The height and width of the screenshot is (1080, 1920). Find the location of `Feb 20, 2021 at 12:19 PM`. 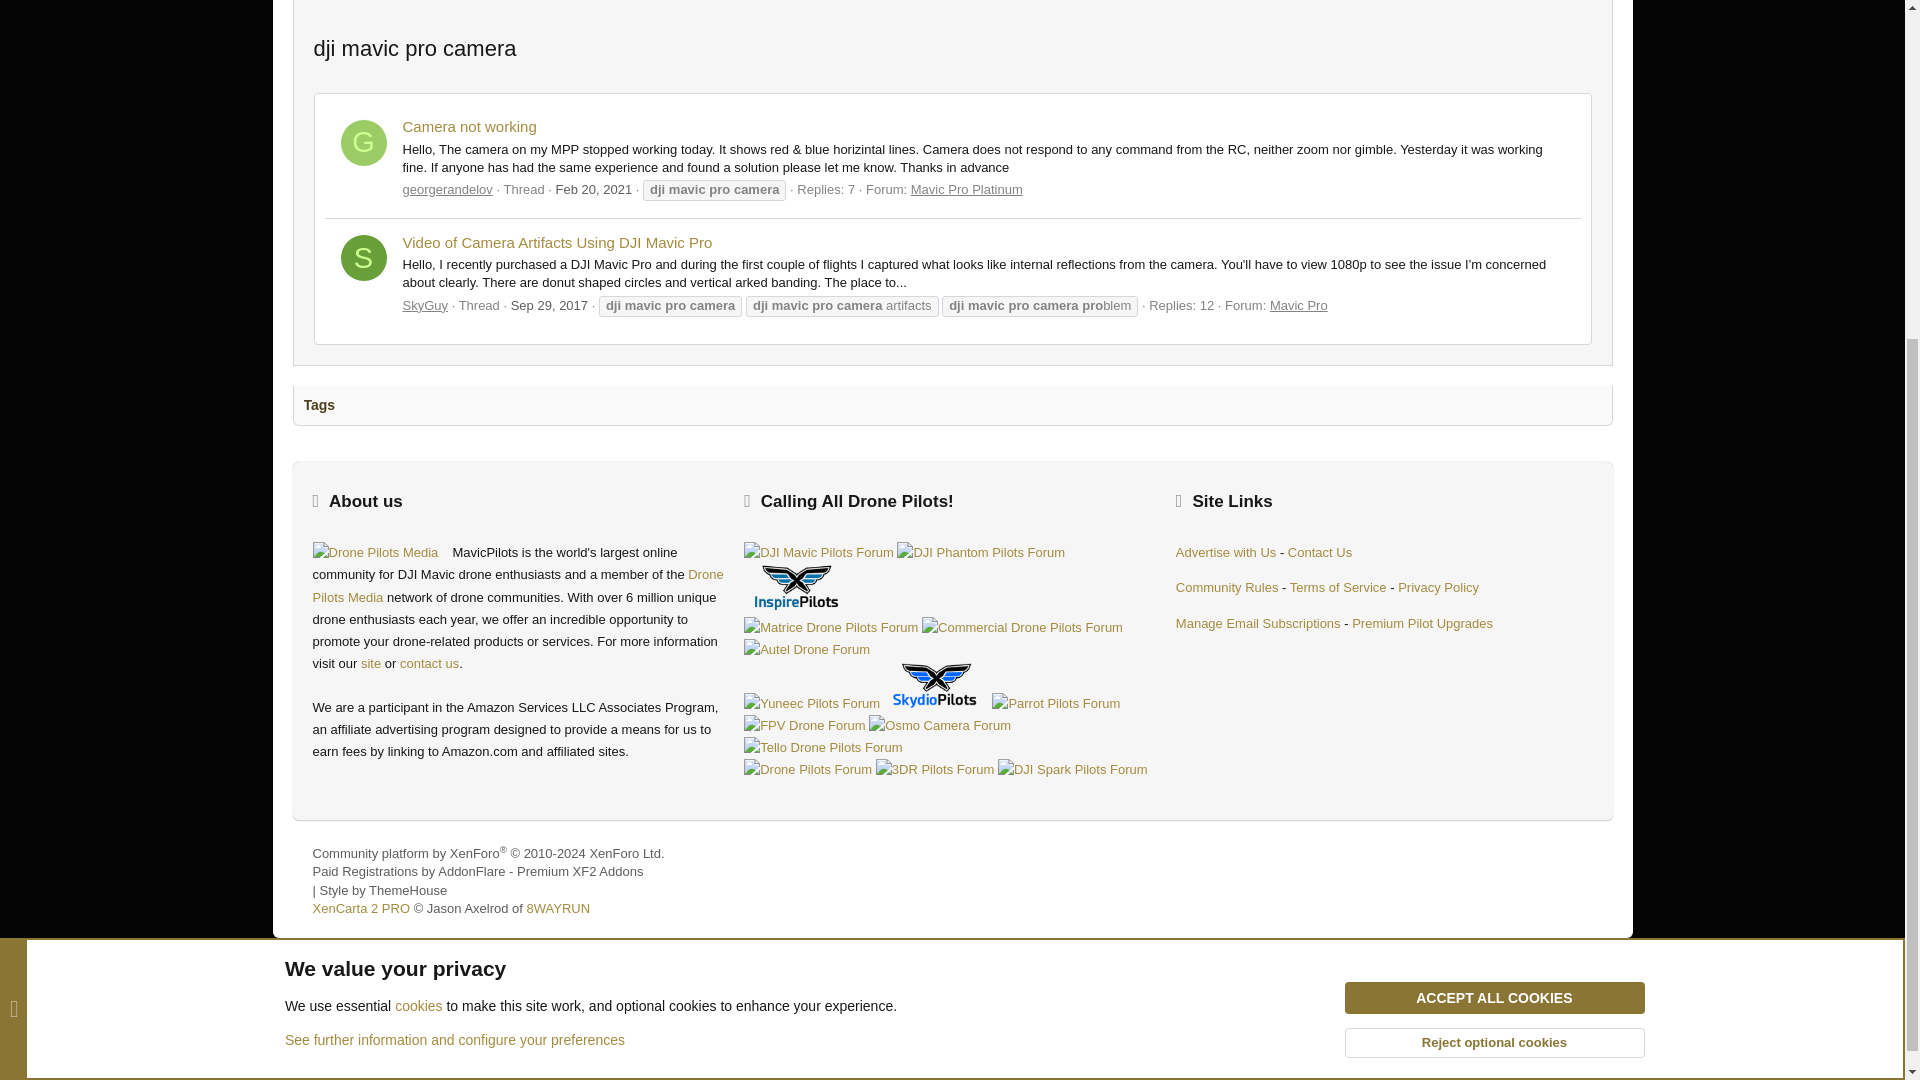

Feb 20, 2021 at 12:19 PM is located at coordinates (594, 189).